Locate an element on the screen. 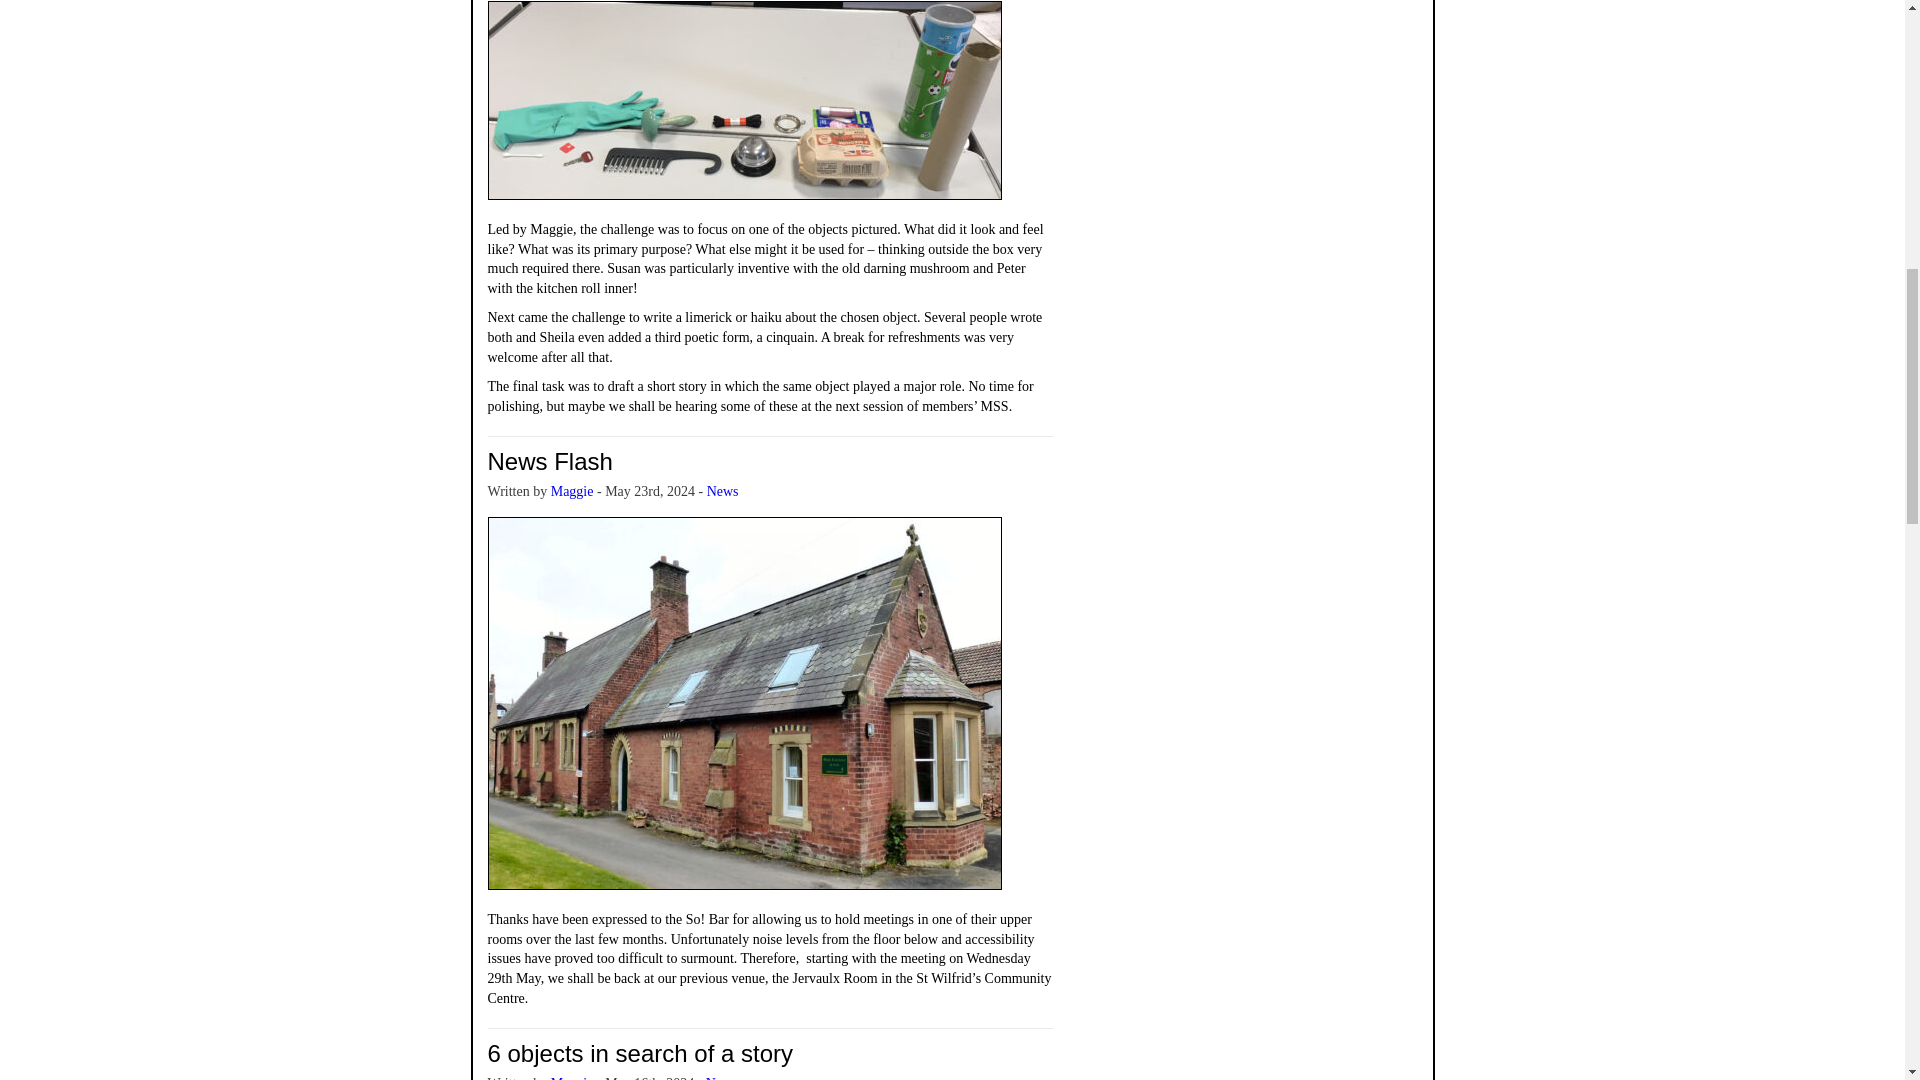  6 objects in search of a story is located at coordinates (640, 1054).